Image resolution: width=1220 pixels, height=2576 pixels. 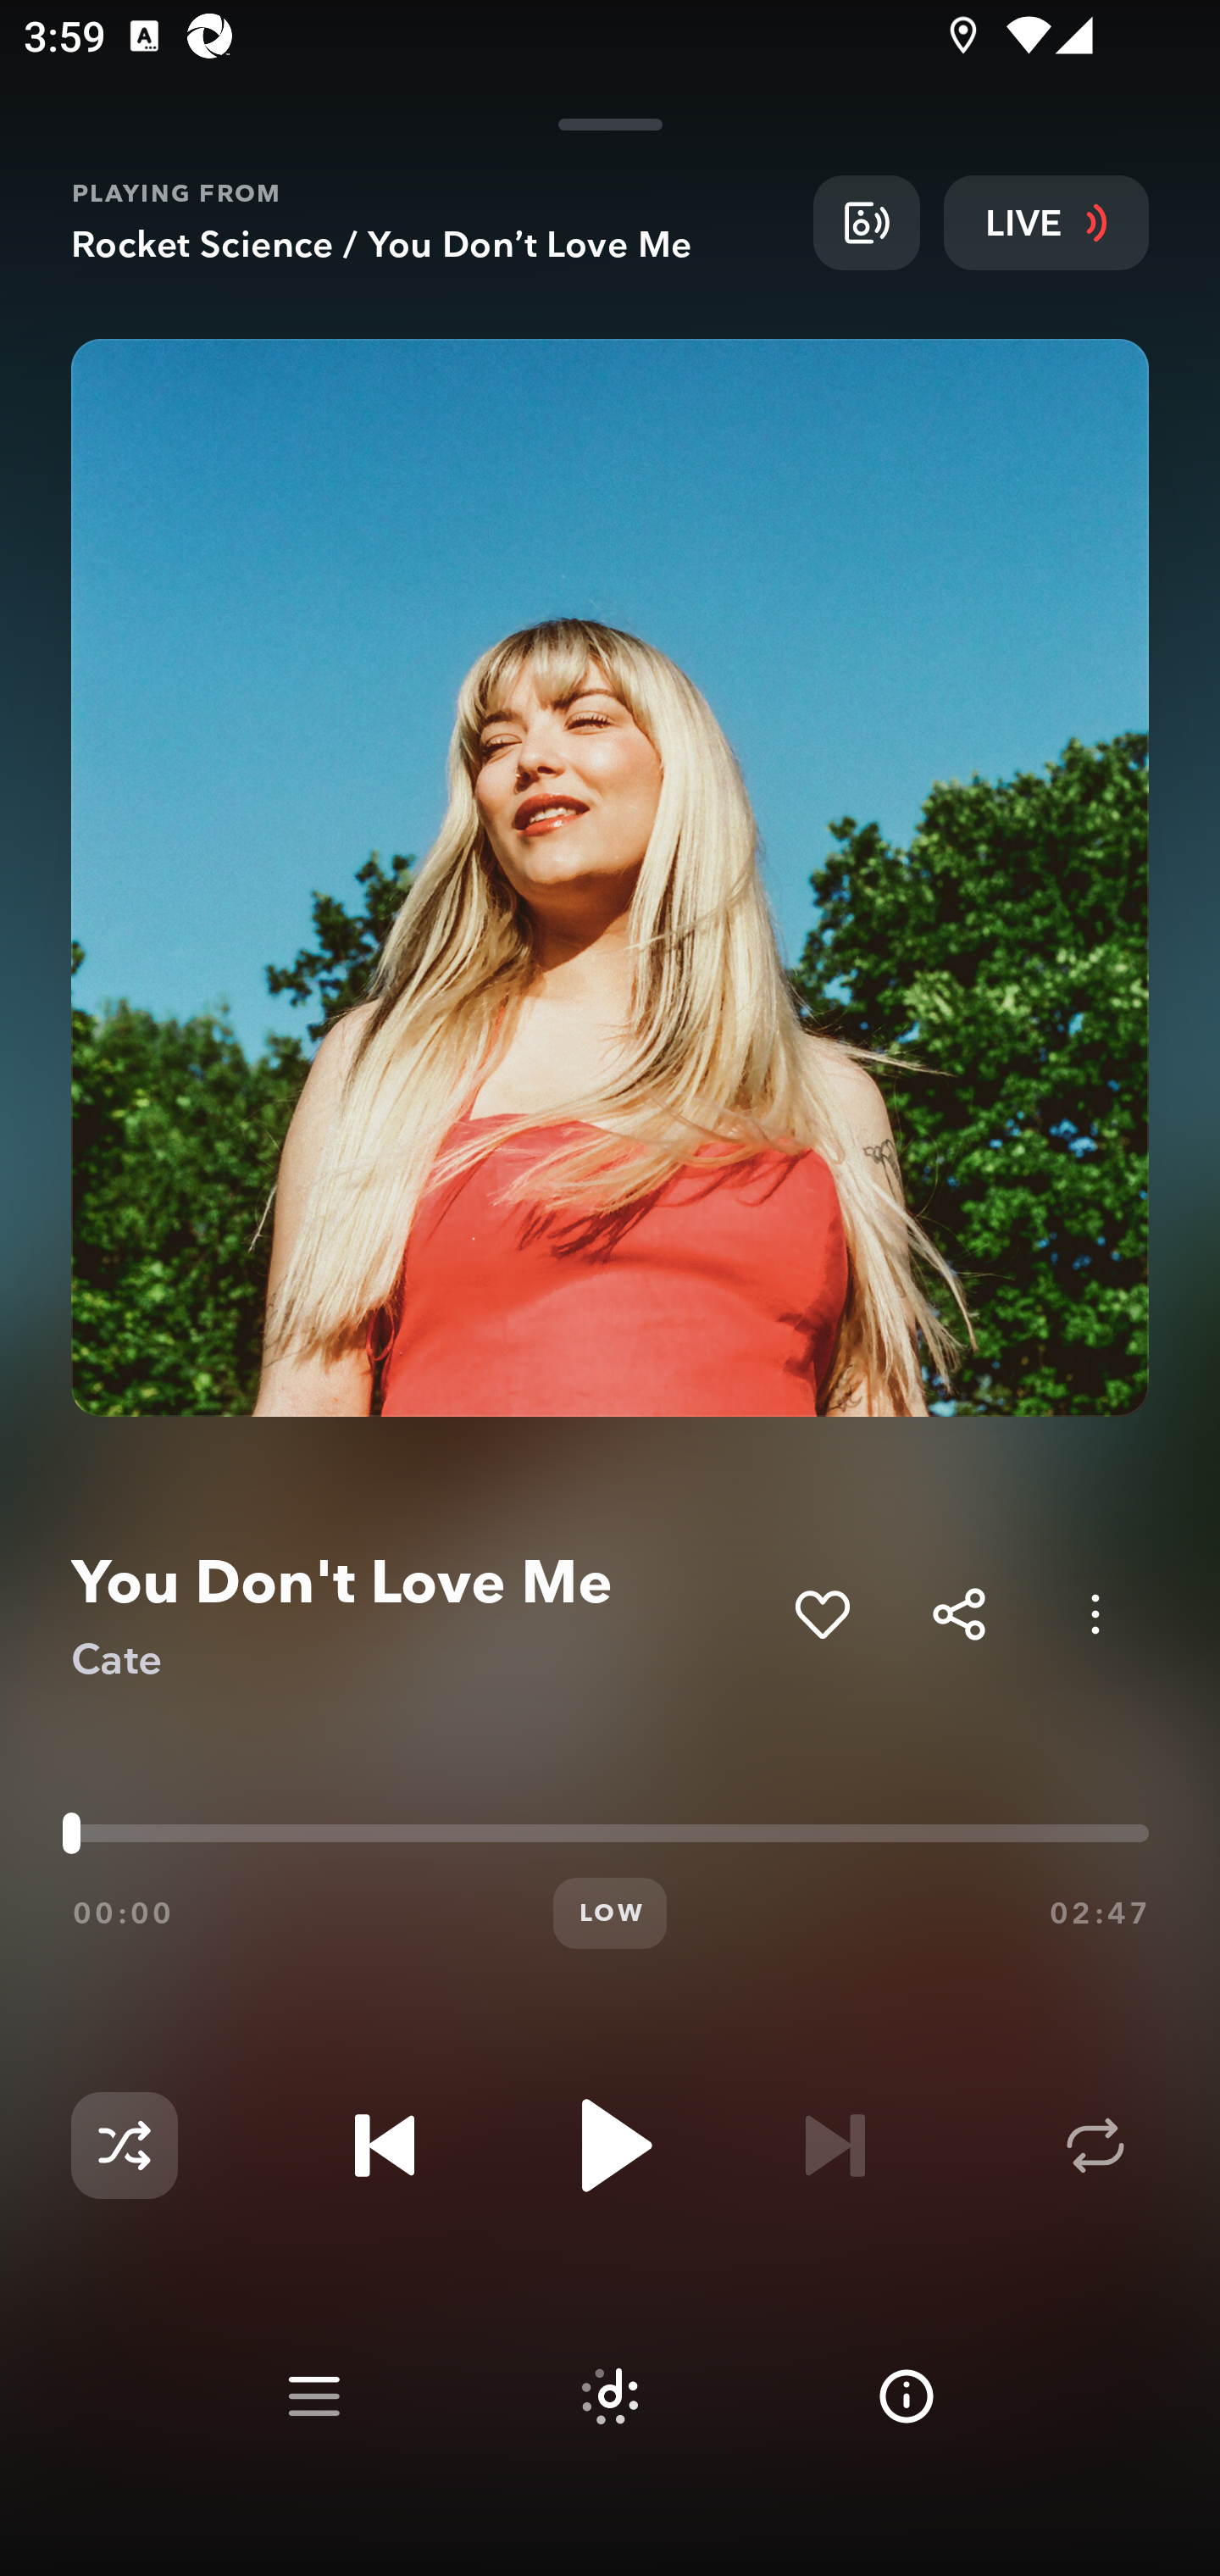 I want to click on Next, so click(x=835, y=2146).